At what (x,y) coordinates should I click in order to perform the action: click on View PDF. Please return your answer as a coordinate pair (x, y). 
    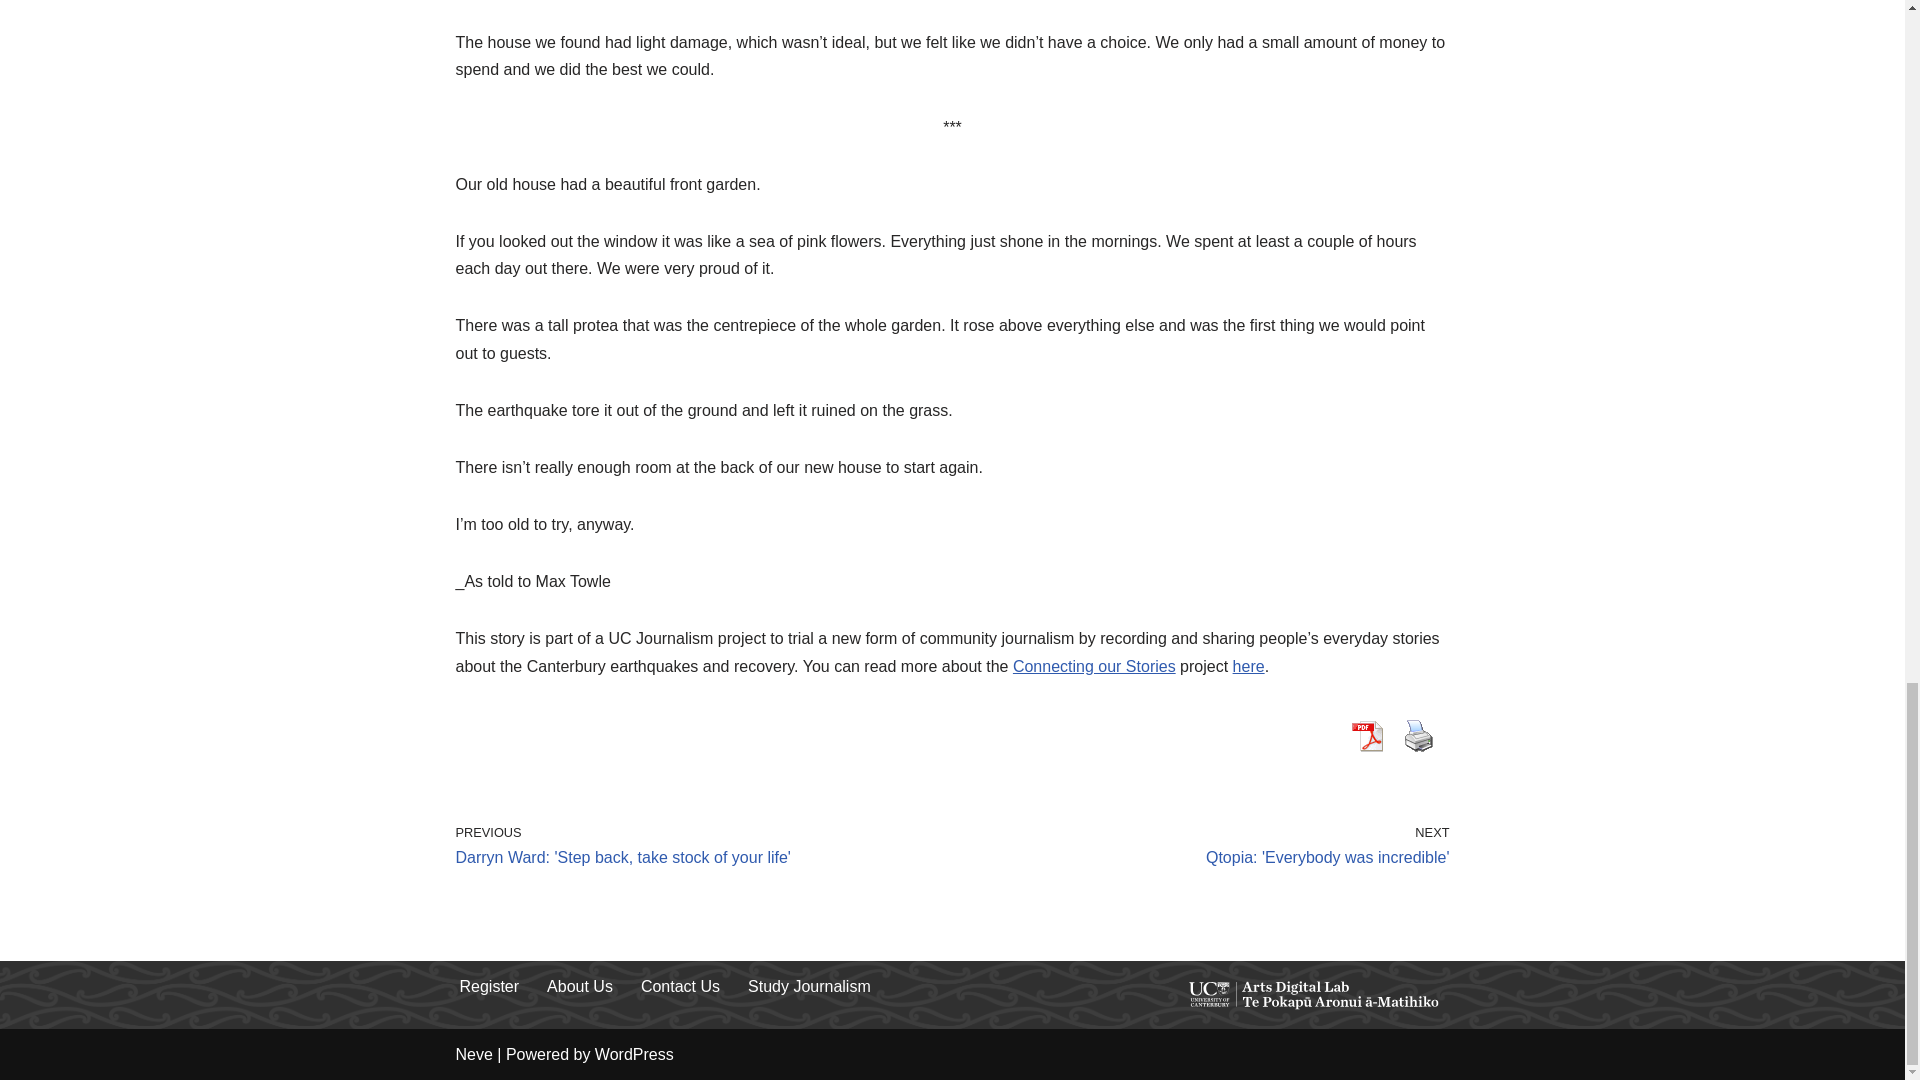
    Looking at the image, I should click on (1366, 736).